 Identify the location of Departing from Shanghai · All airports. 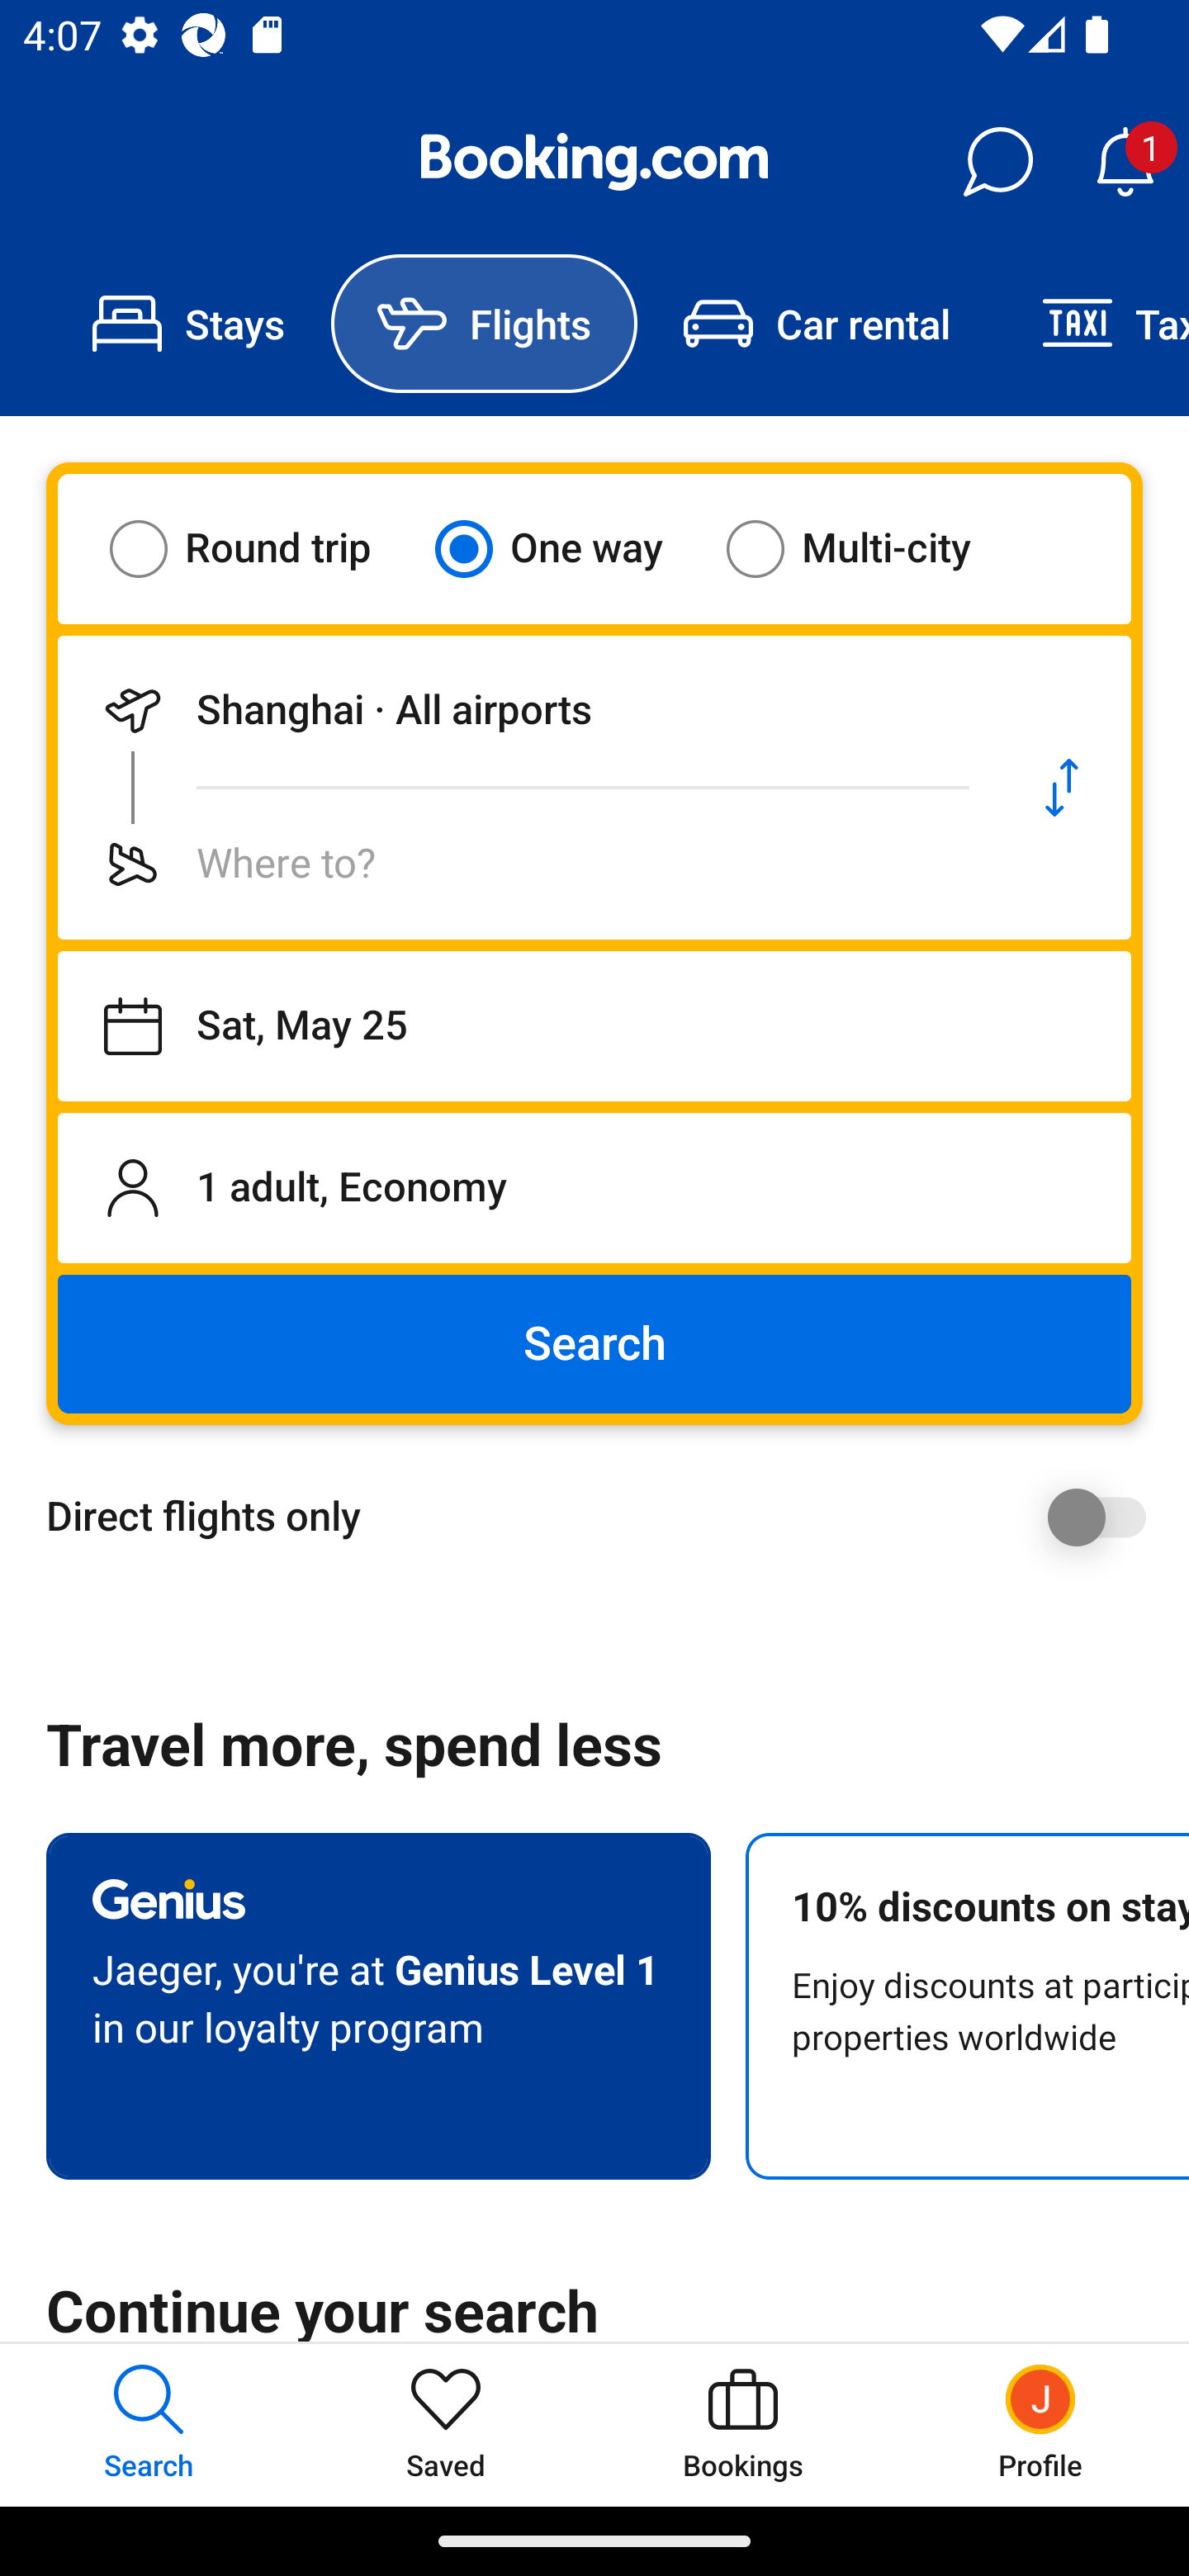
(525, 710).